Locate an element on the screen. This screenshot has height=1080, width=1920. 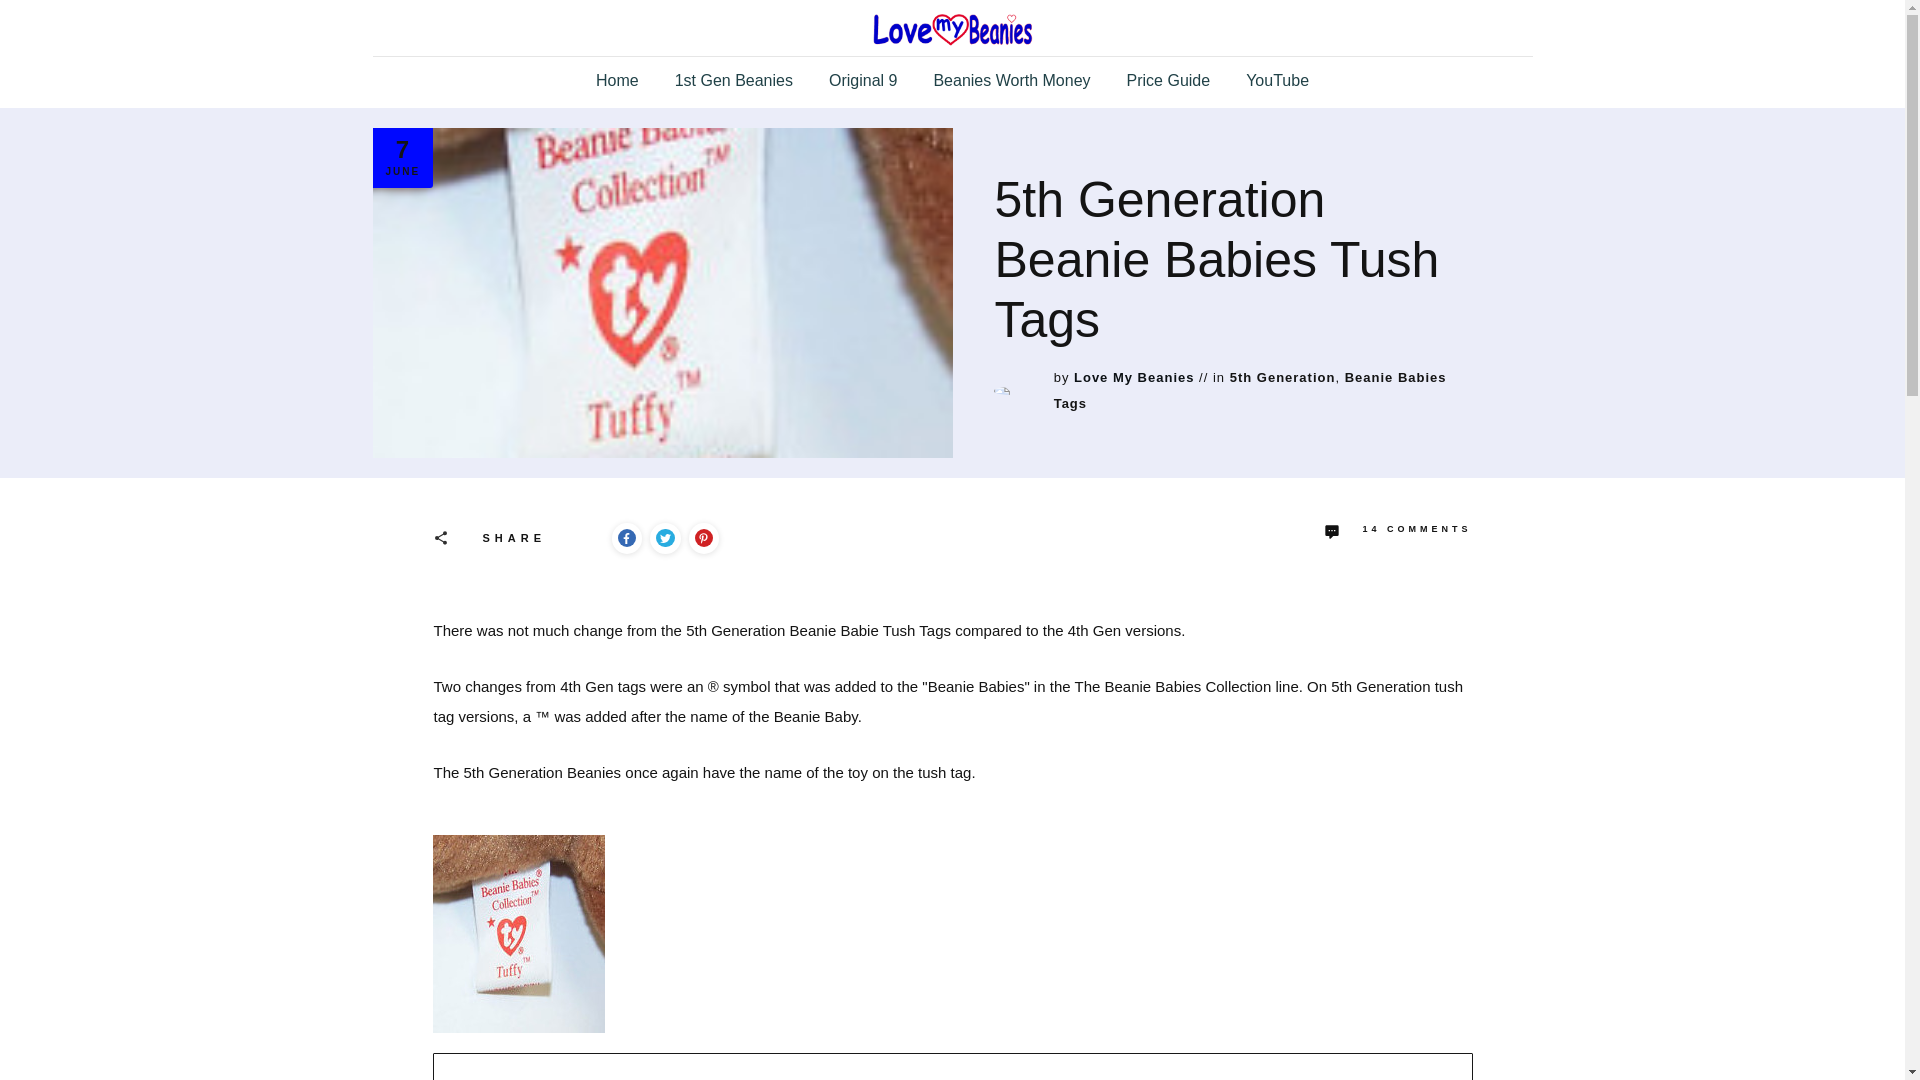
5th Generation is located at coordinates (1283, 377).